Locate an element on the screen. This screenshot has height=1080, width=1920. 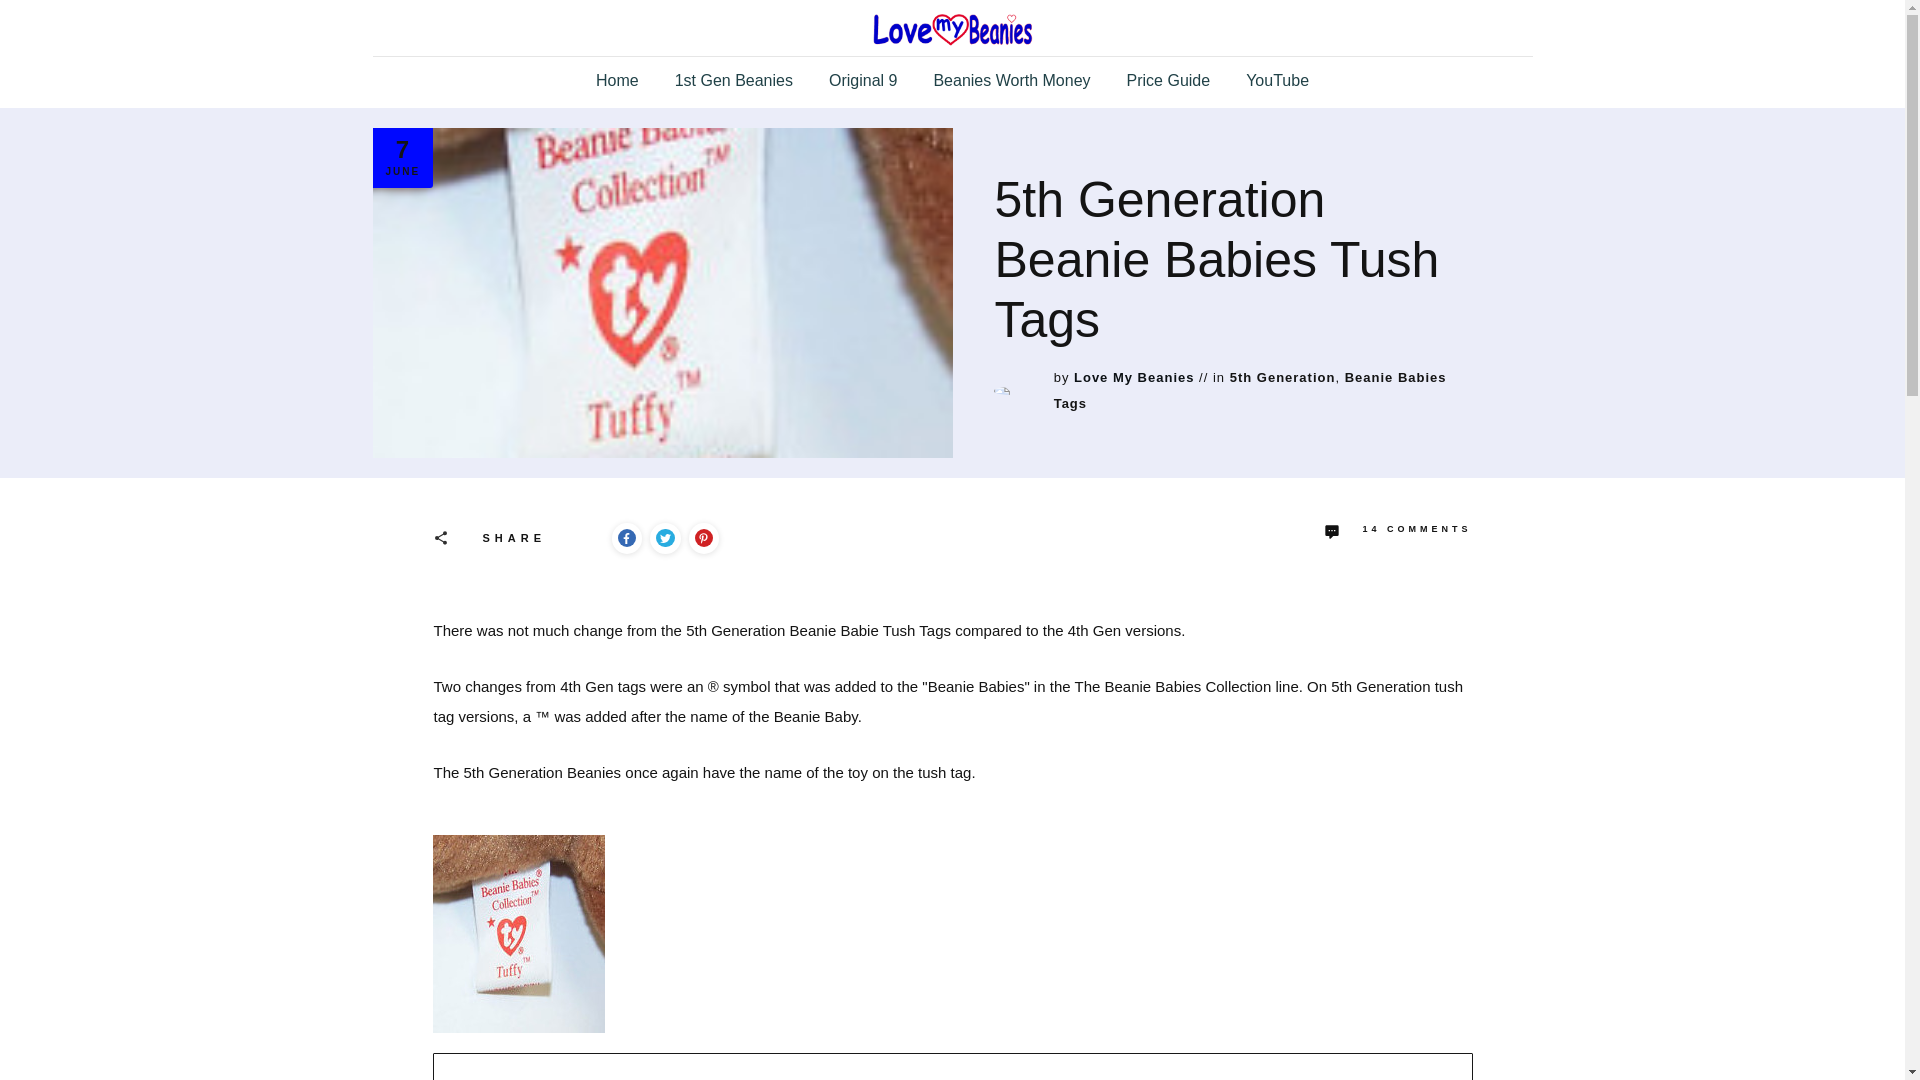
5th Generation is located at coordinates (1283, 377).